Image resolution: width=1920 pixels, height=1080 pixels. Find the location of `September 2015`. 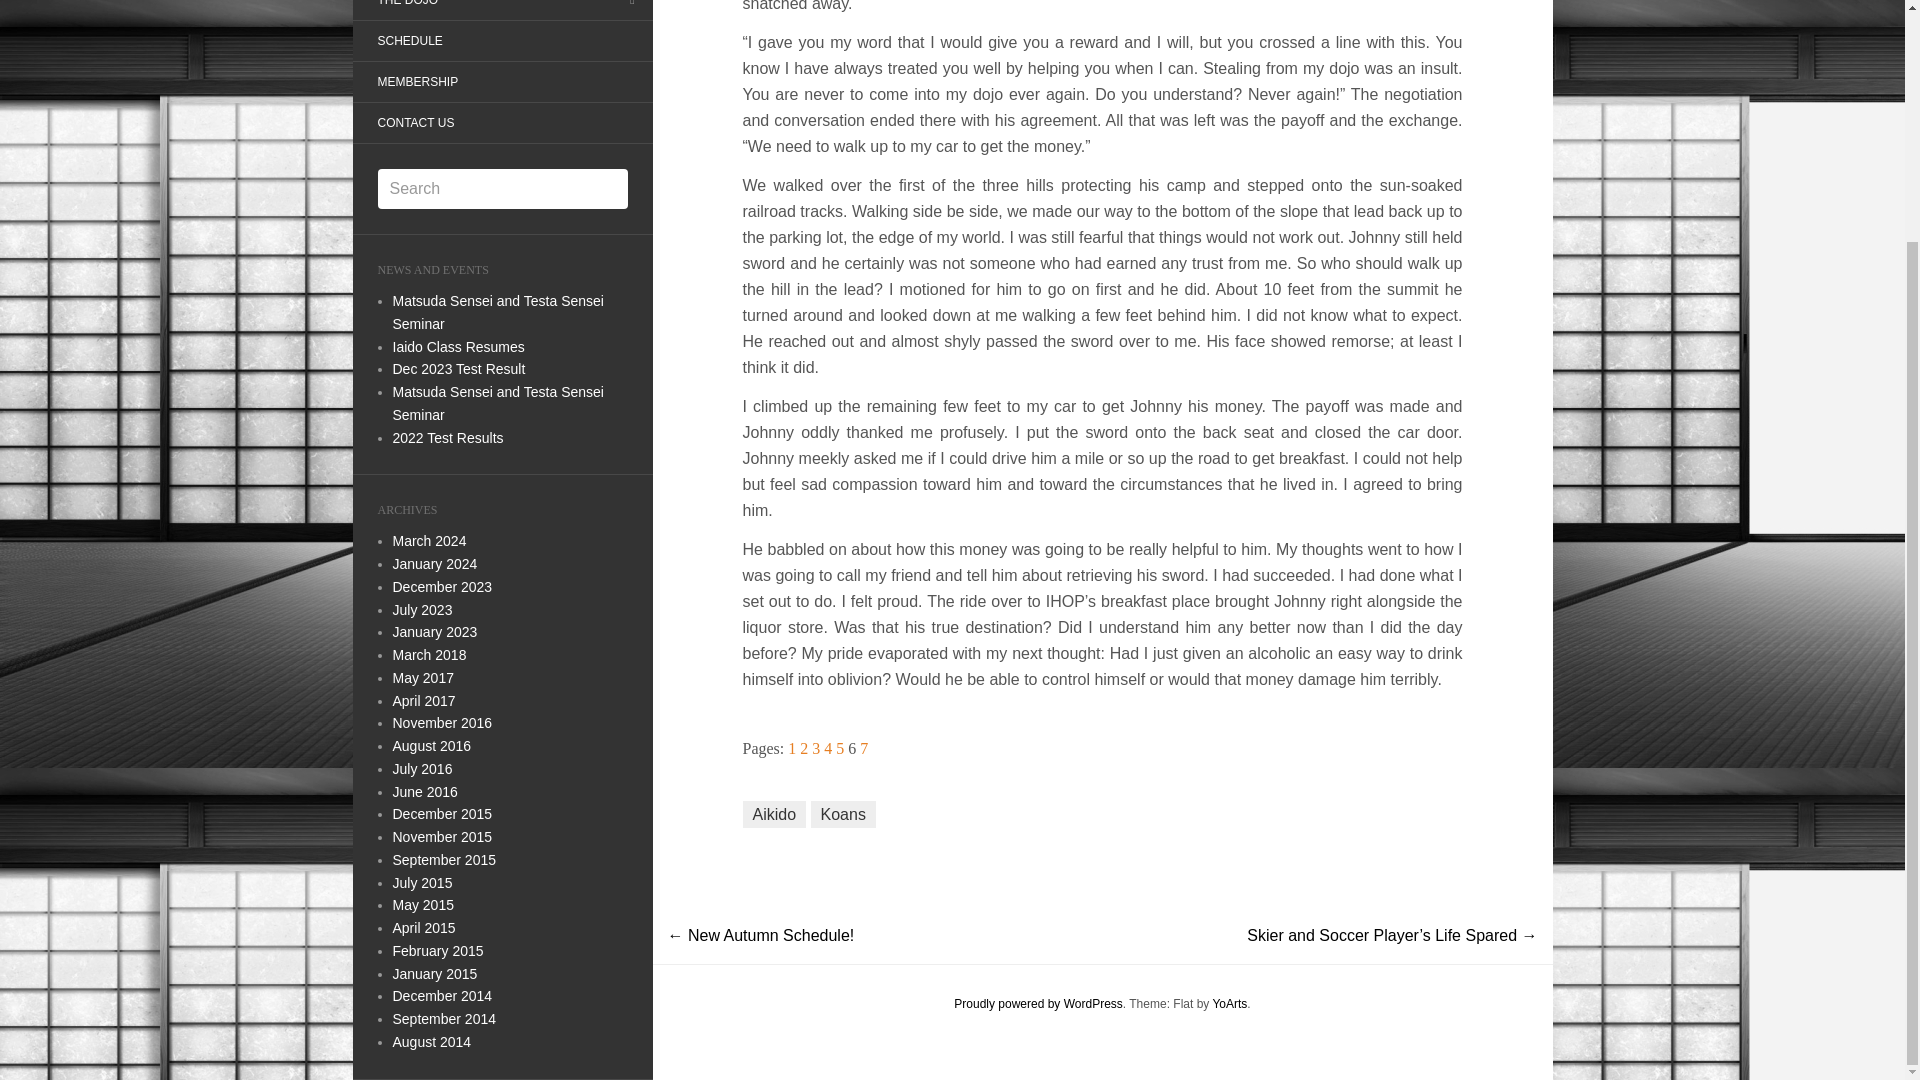

September 2015 is located at coordinates (443, 860).